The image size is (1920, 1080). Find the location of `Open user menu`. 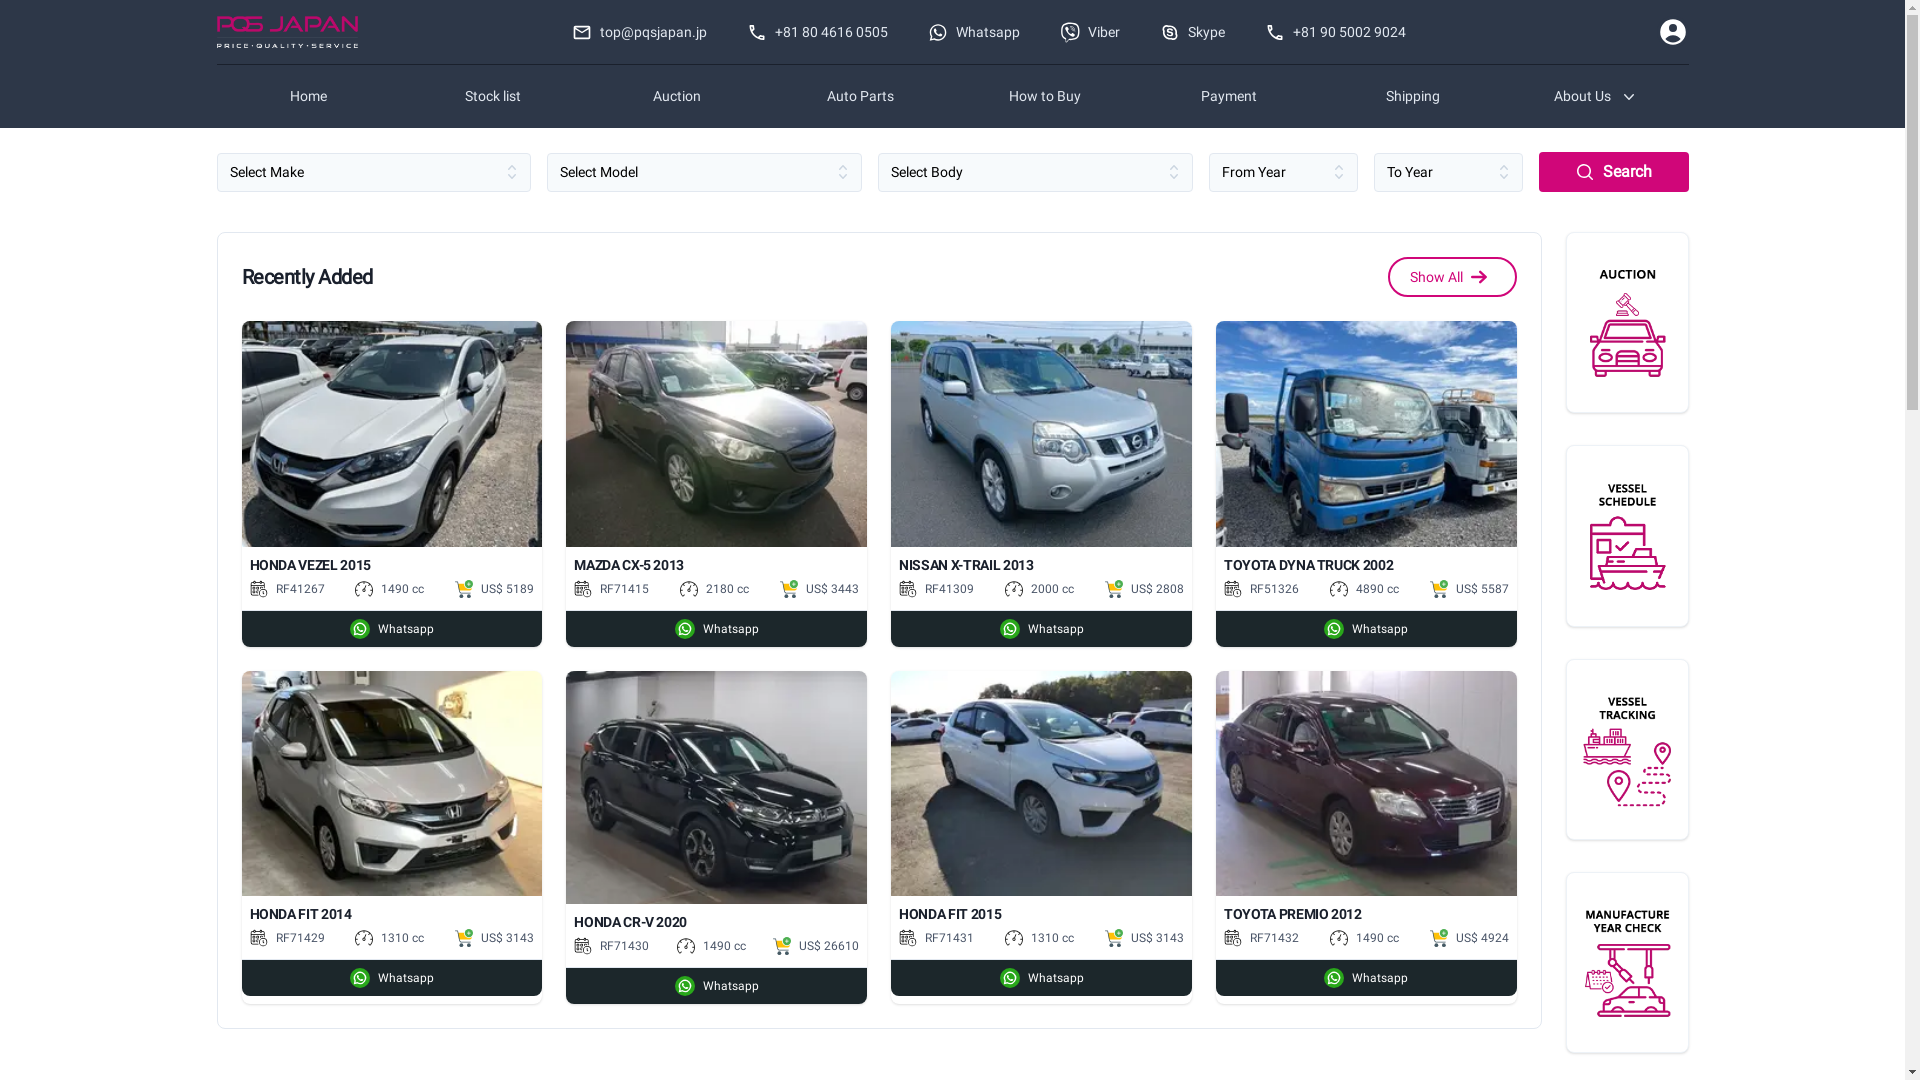

Open user menu is located at coordinates (1672, 32).